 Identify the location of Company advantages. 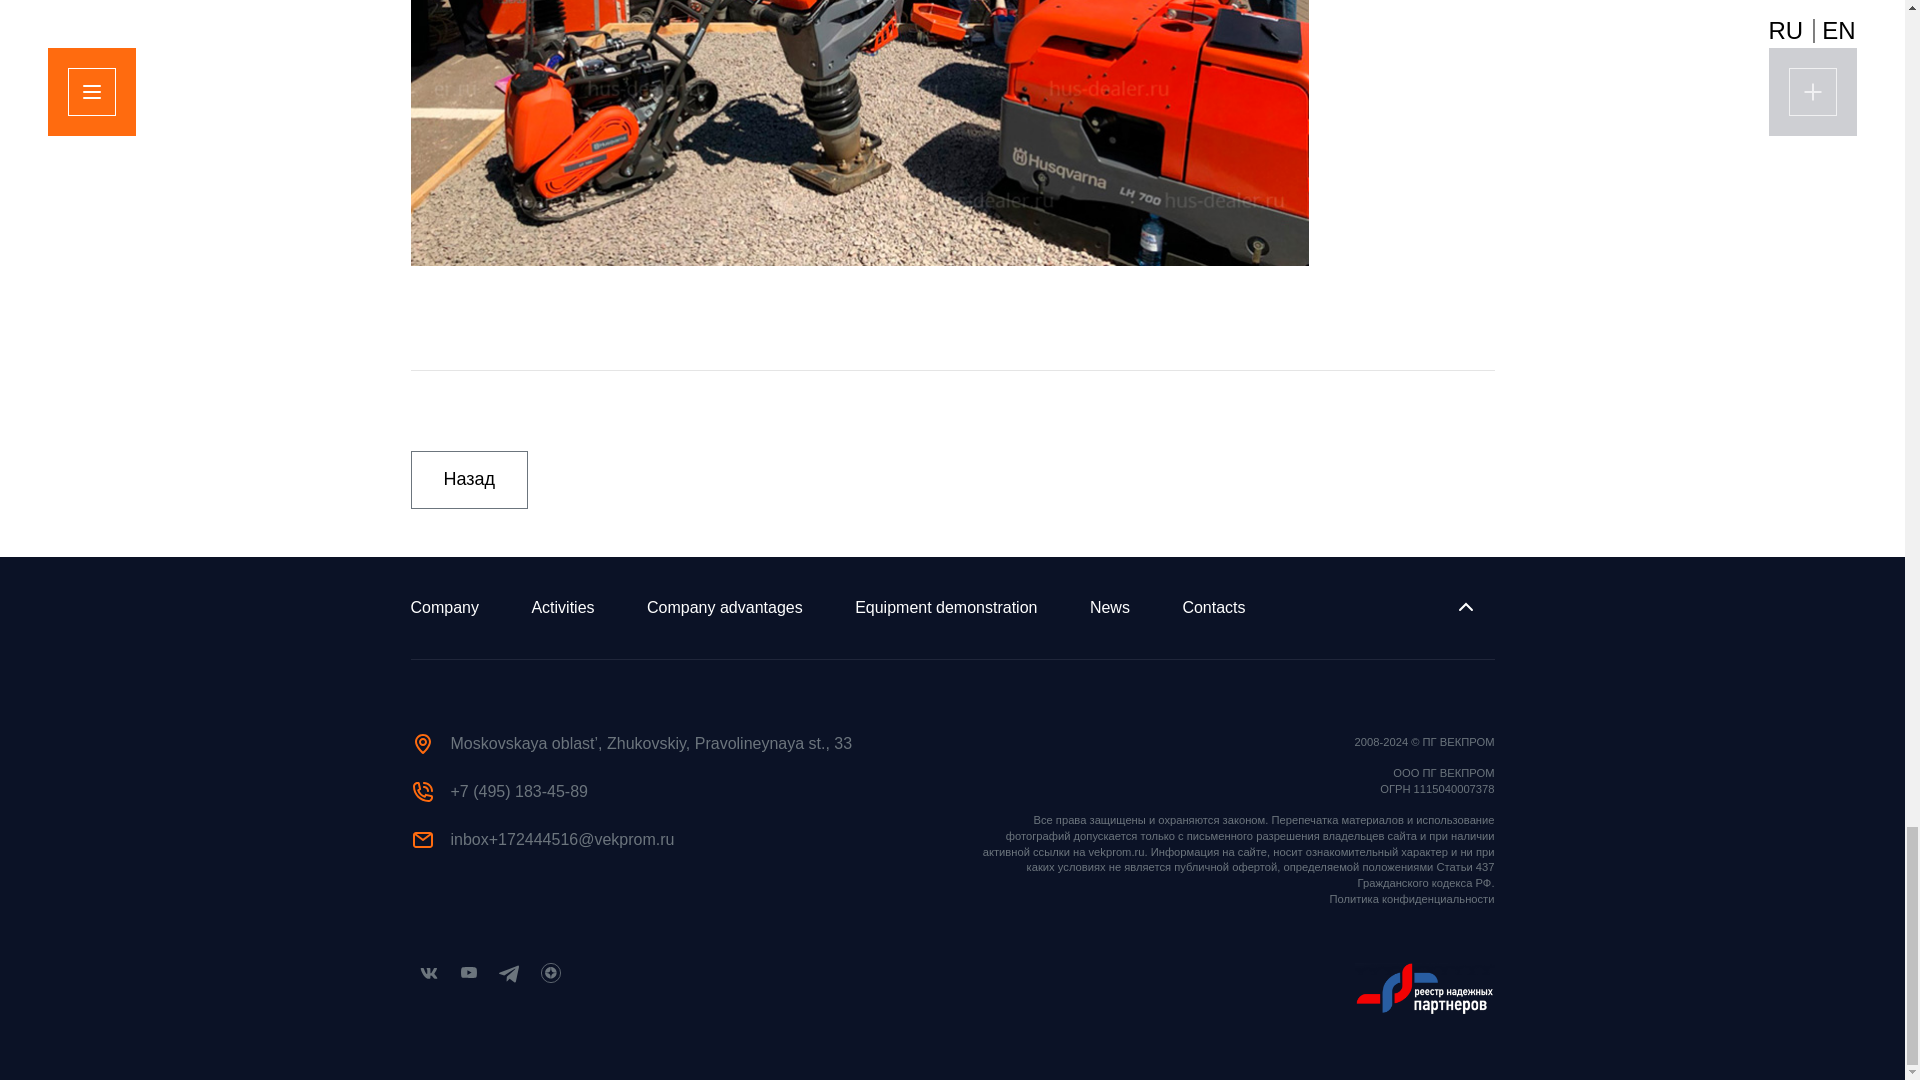
(724, 607).